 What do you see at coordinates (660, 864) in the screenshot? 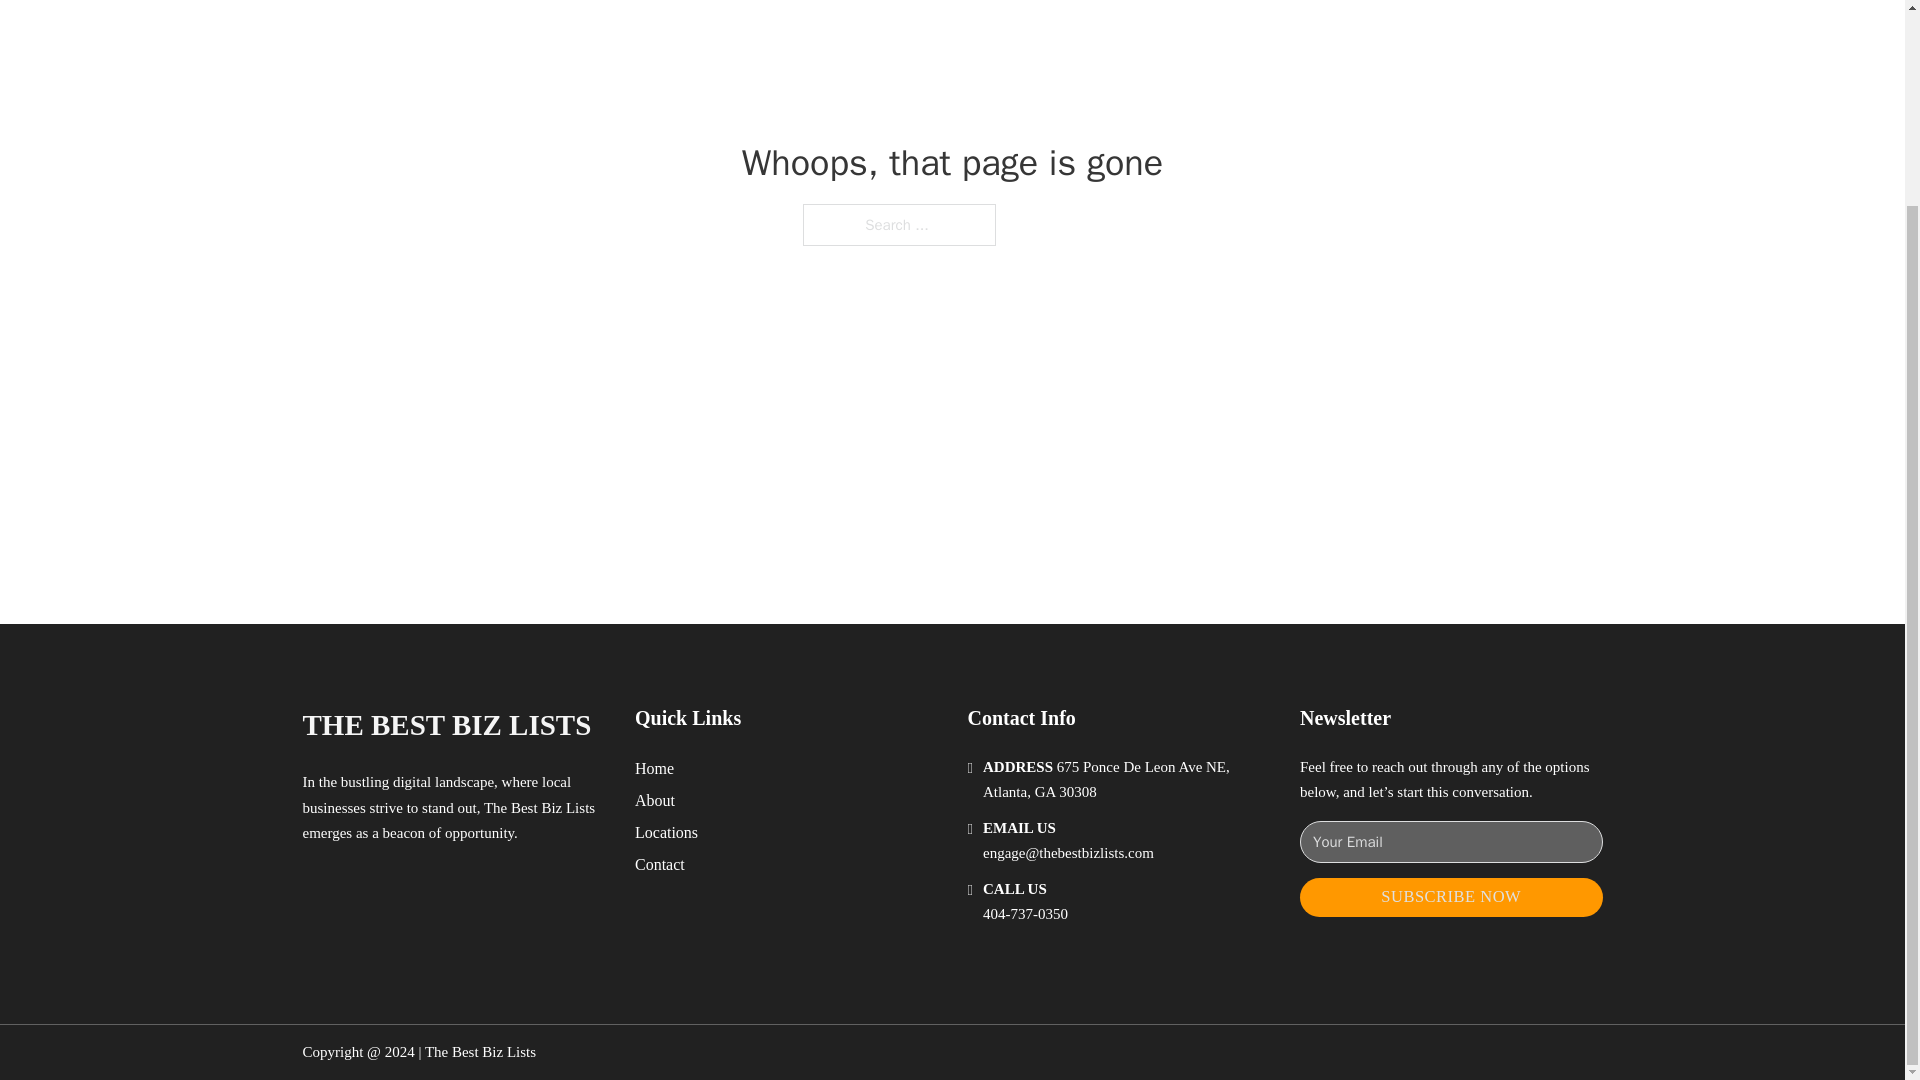
I see `Contact` at bounding box center [660, 864].